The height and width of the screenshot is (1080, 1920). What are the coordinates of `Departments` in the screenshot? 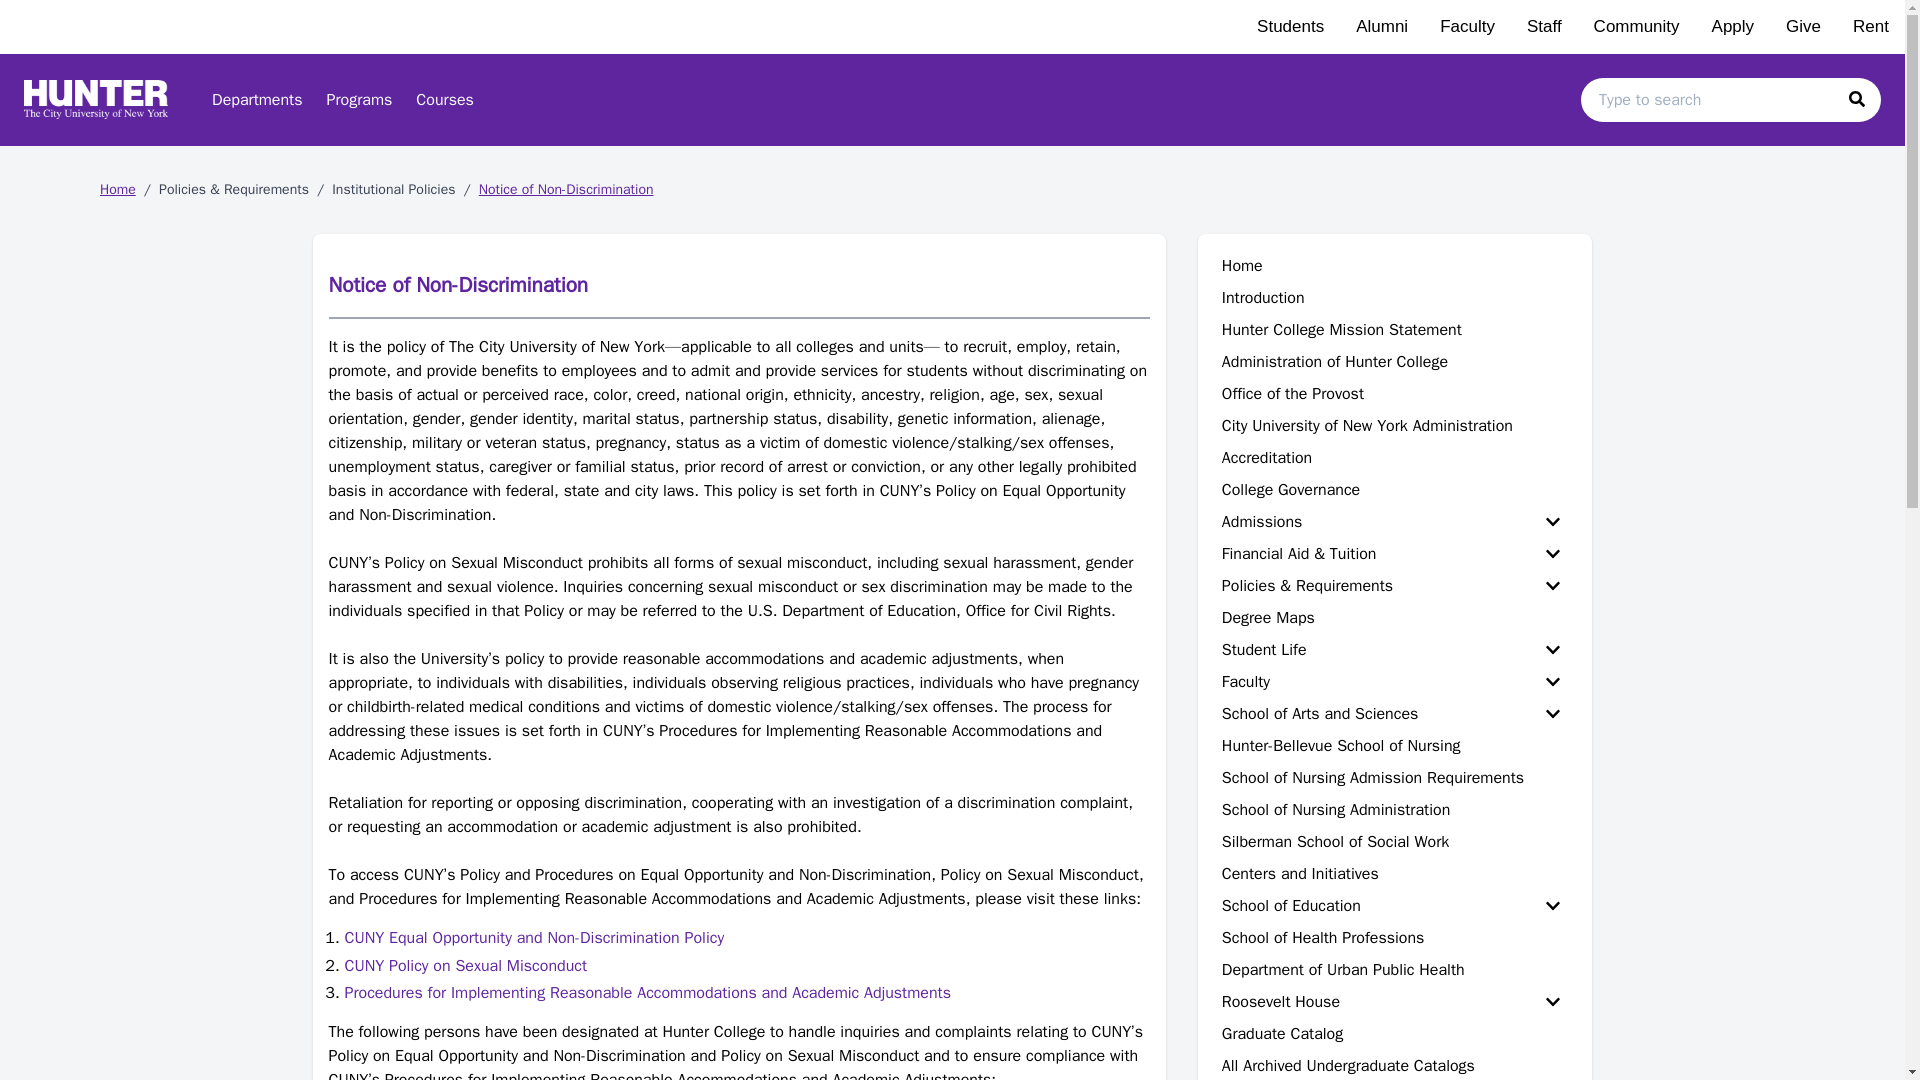 It's located at (256, 99).